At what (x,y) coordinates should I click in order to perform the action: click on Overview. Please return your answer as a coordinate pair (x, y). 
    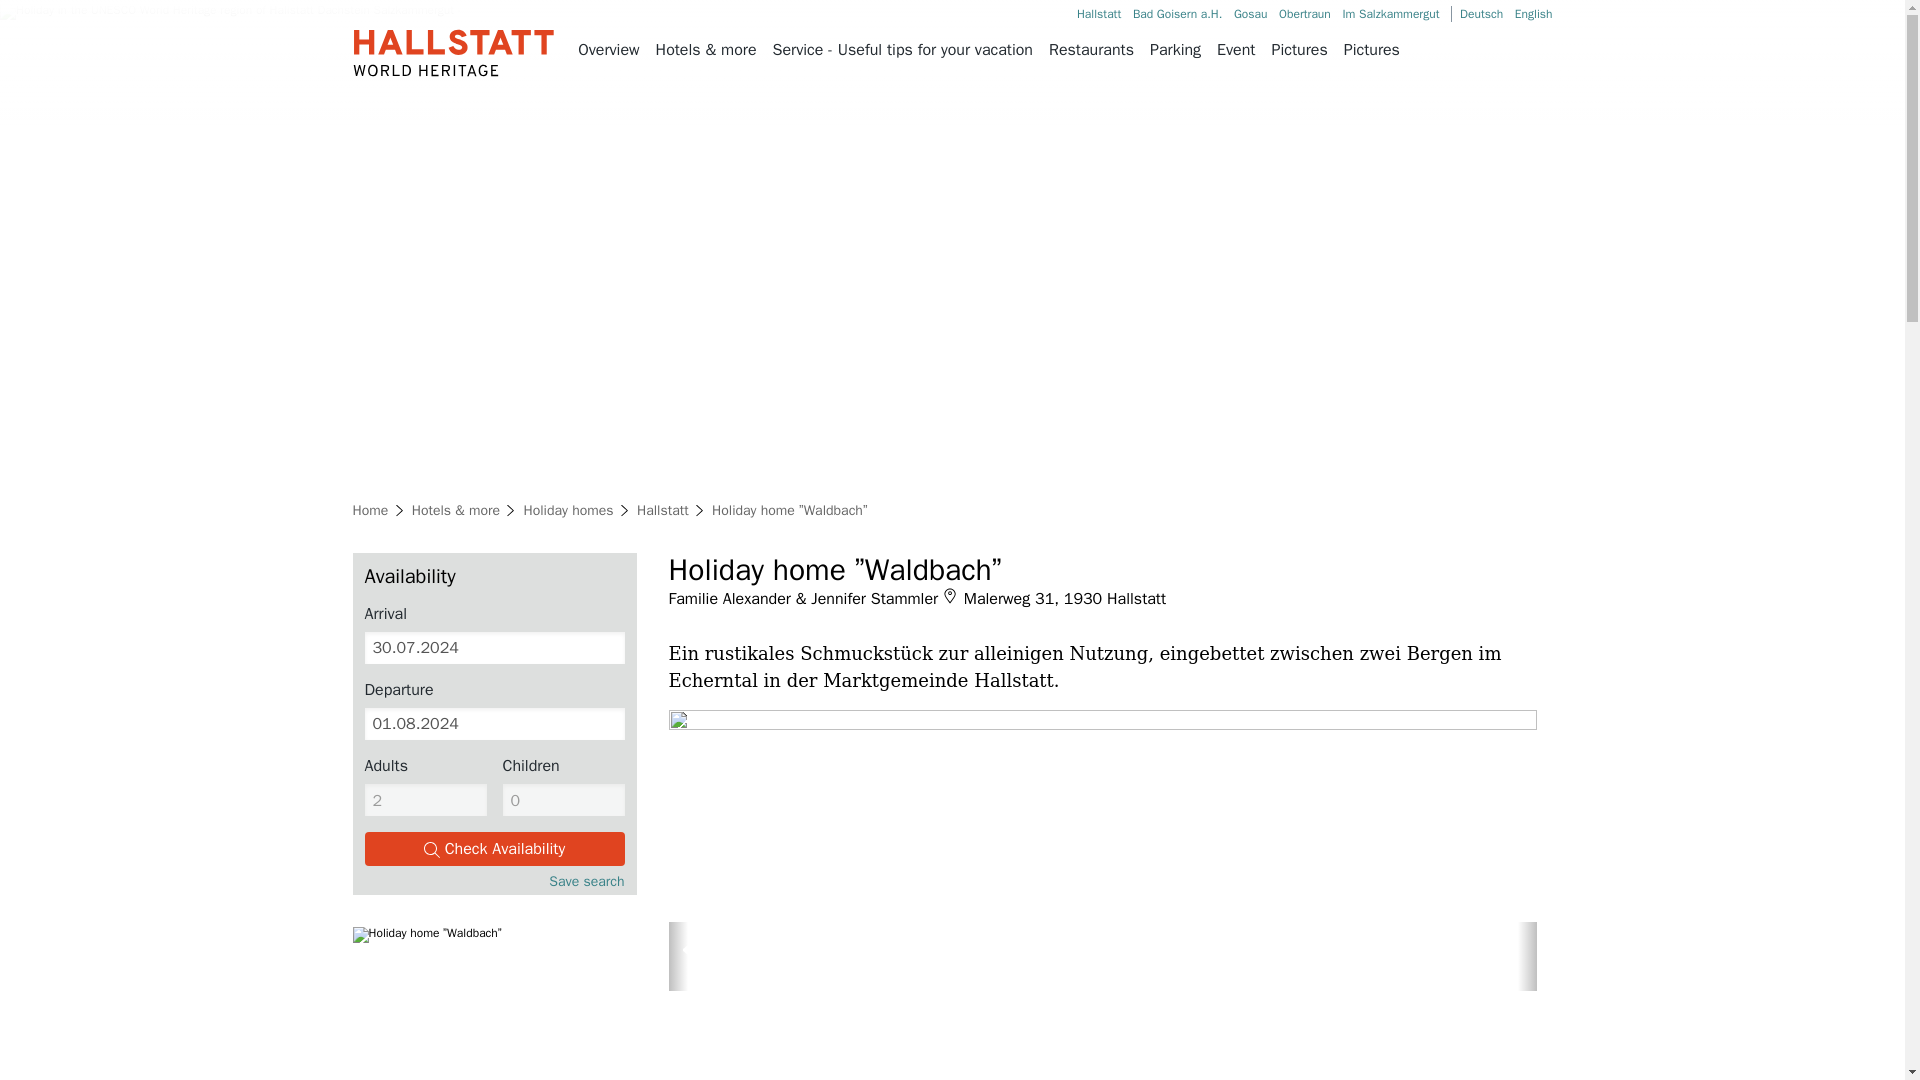
    Looking at the image, I should click on (608, 50).